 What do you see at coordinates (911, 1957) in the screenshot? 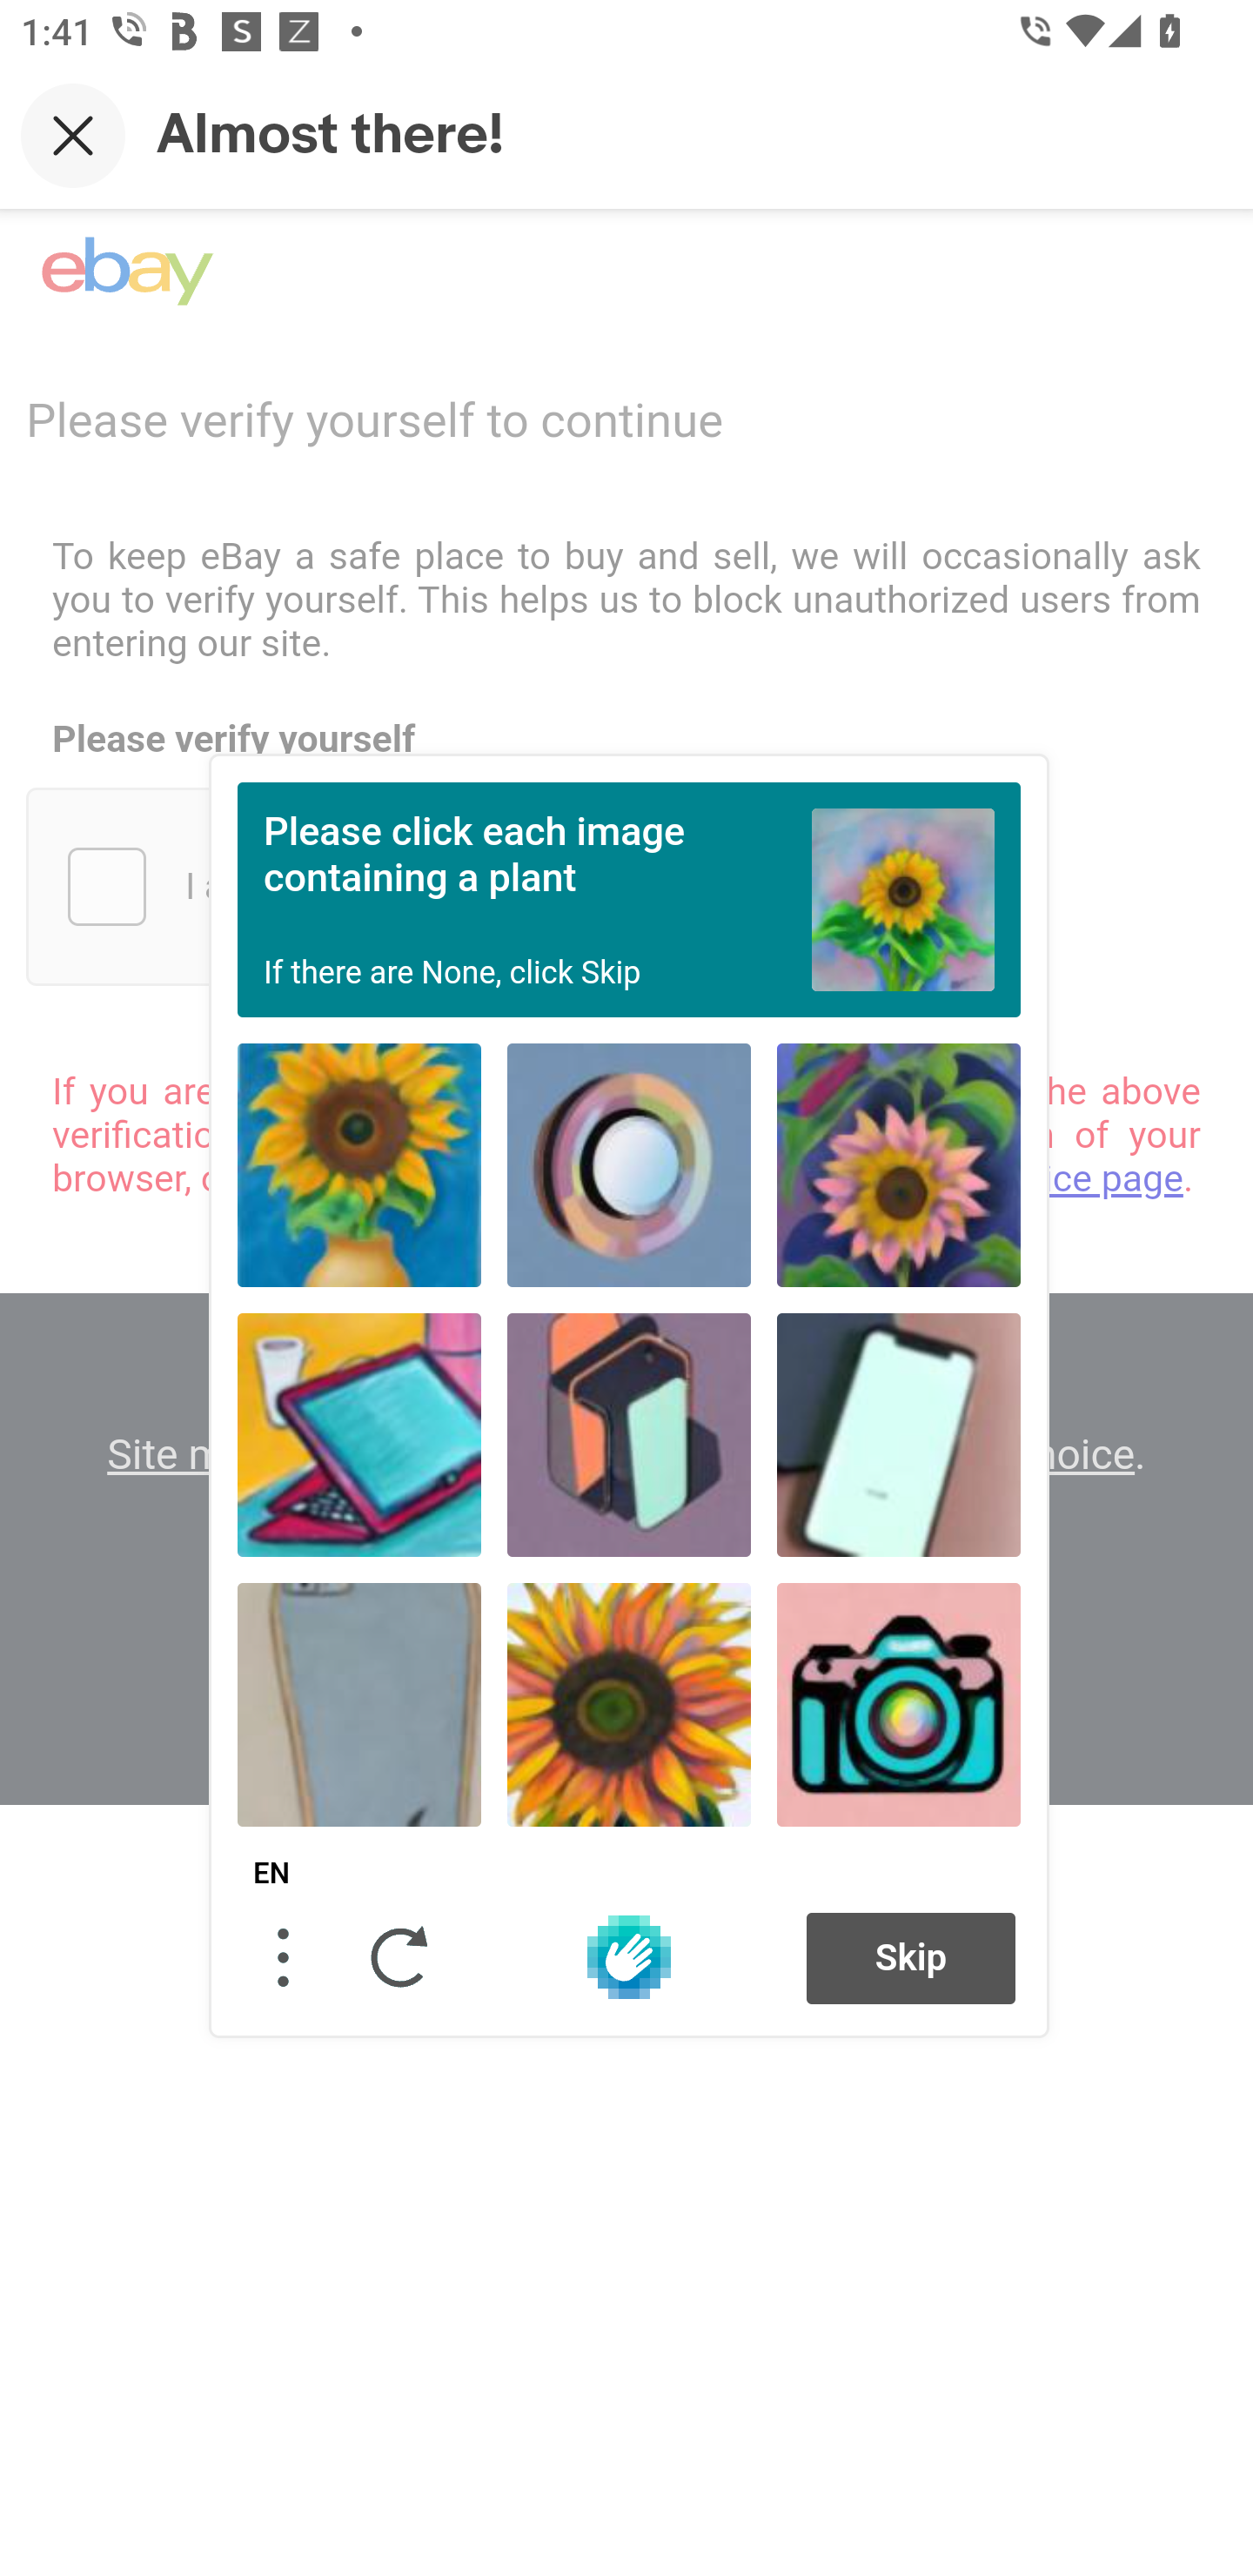
I see `Skip Challenge` at bounding box center [911, 1957].